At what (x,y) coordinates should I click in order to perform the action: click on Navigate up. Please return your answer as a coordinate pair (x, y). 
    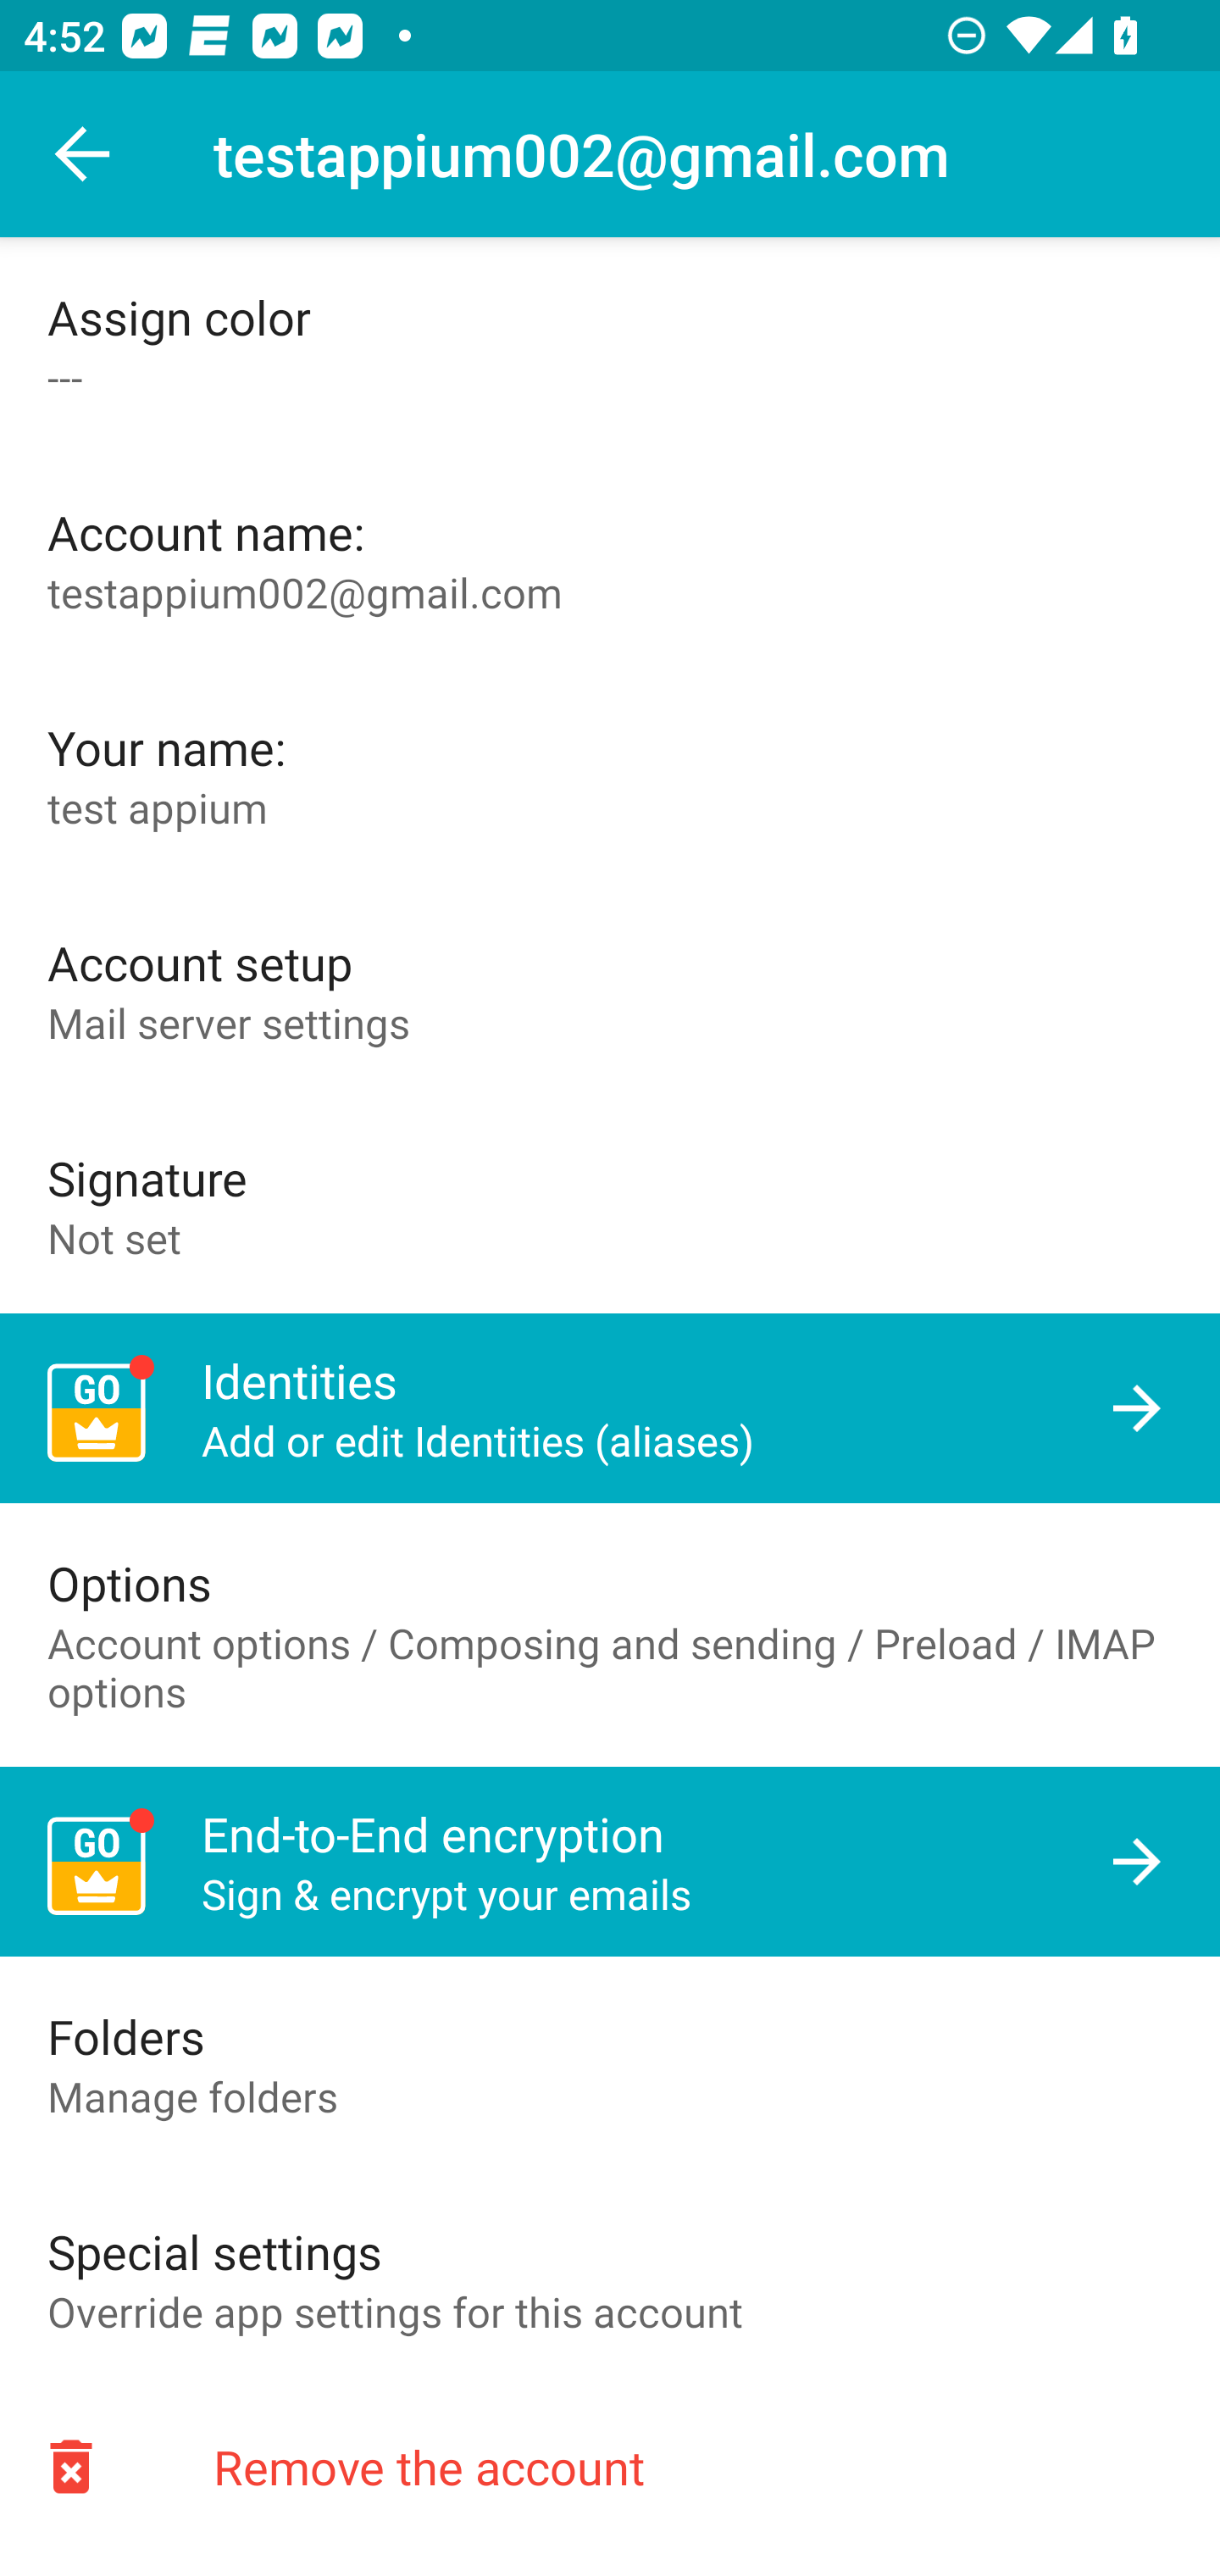
    Looking at the image, I should click on (83, 154).